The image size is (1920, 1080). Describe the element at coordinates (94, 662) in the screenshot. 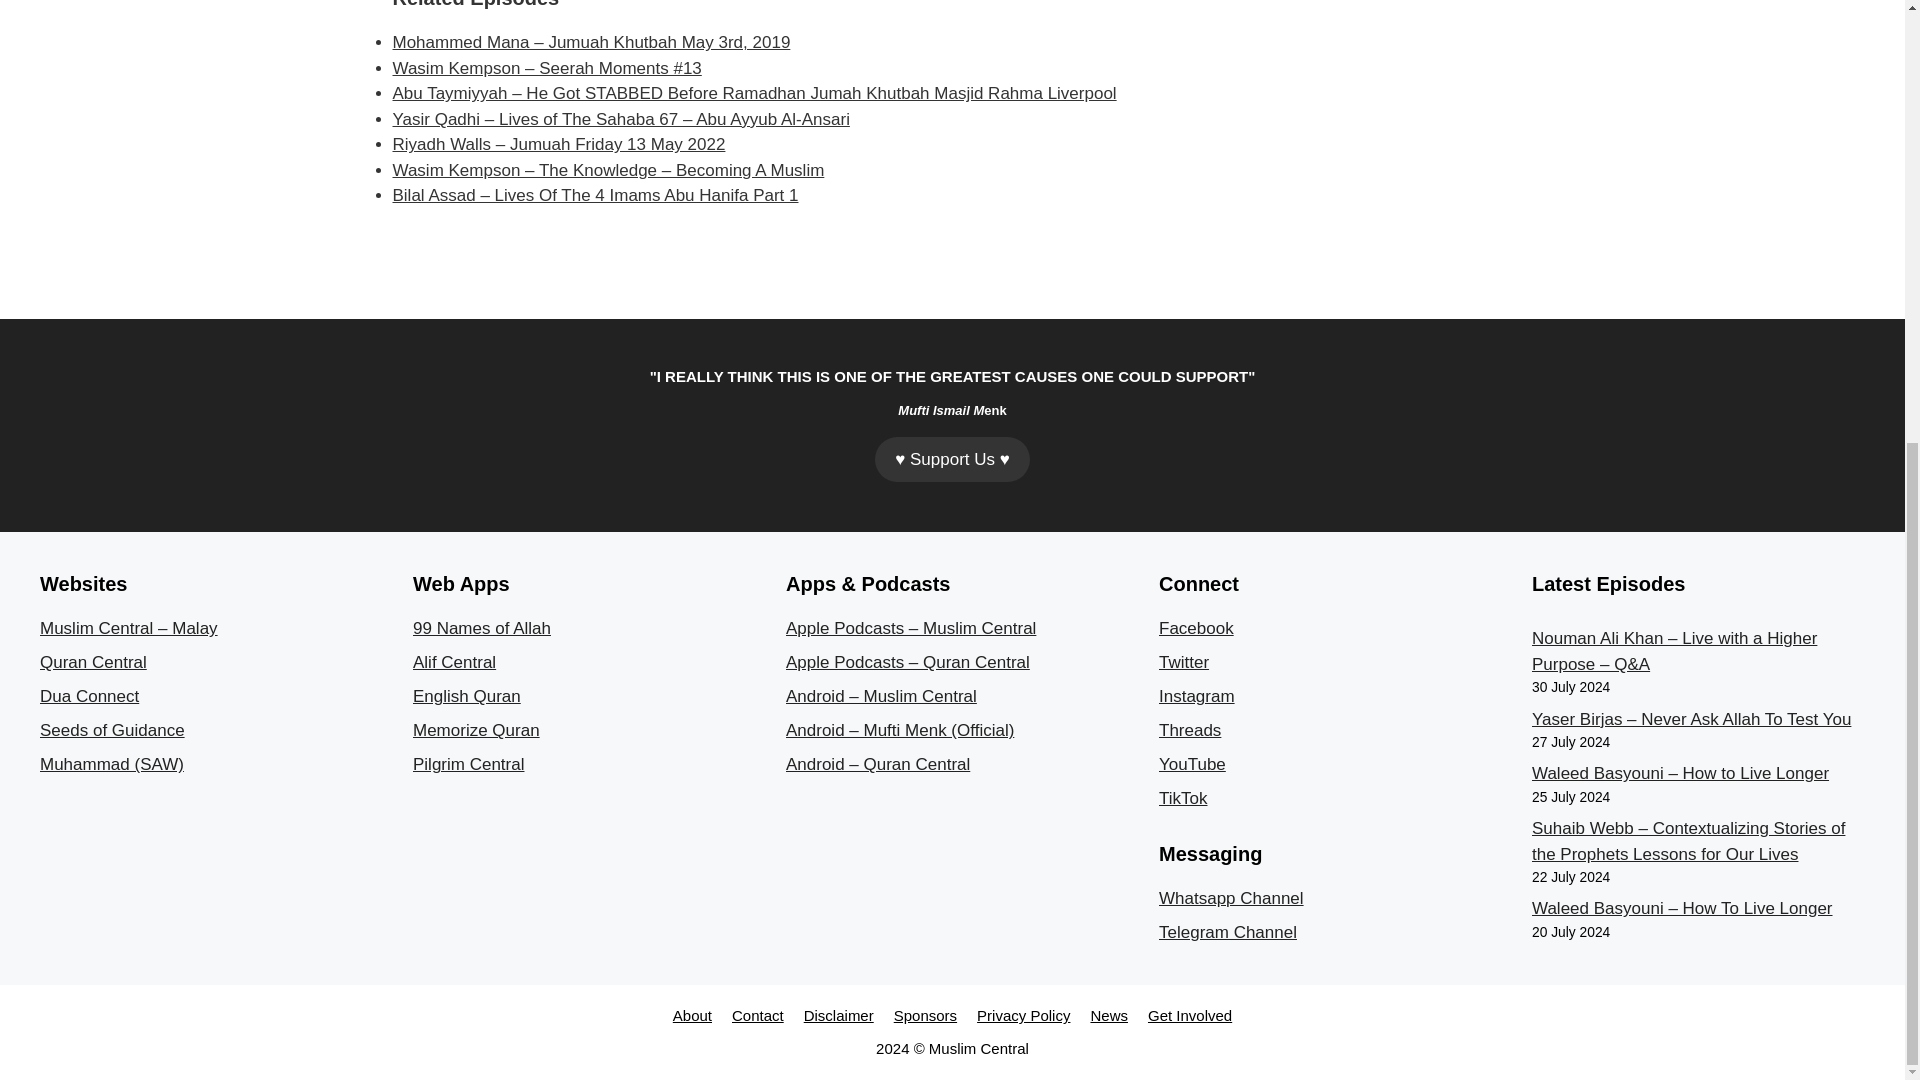

I see `Quran Central` at that location.